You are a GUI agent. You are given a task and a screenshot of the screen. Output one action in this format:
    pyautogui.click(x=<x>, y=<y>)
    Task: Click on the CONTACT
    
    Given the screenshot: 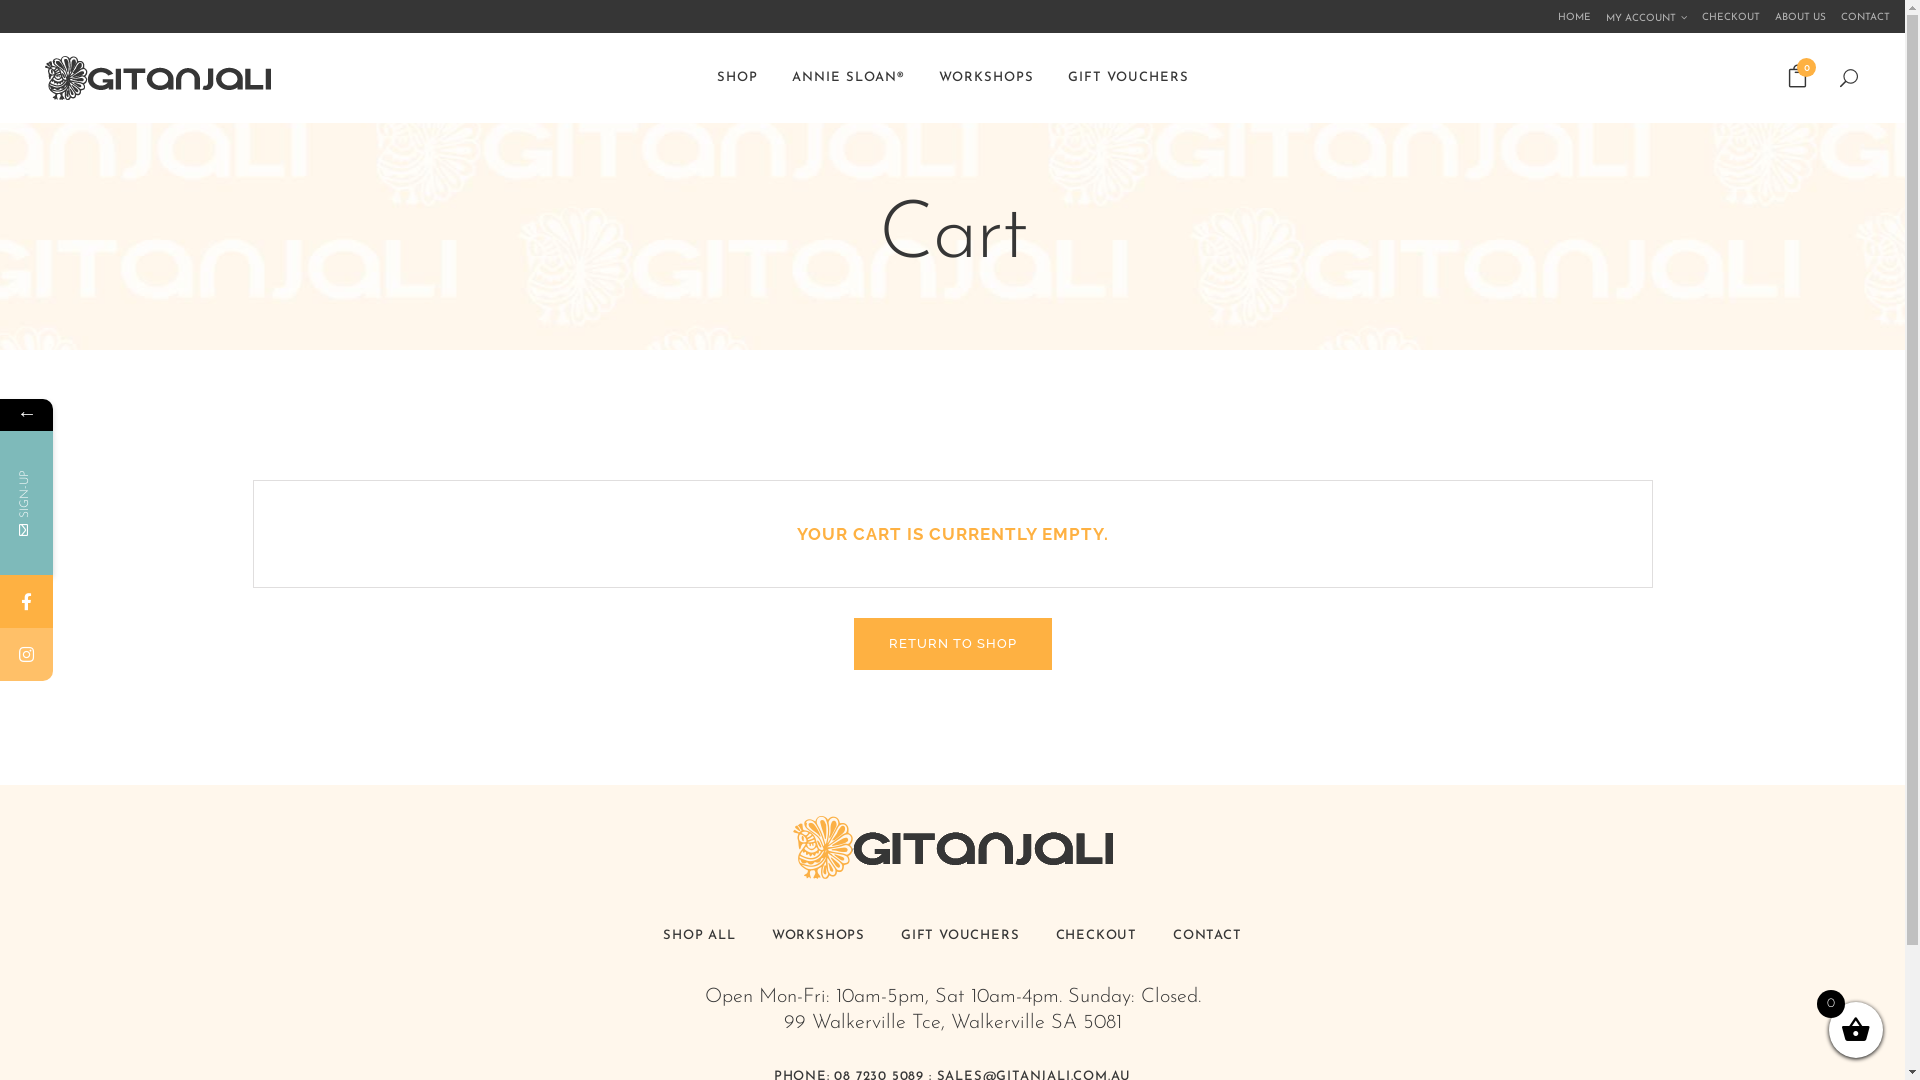 What is the action you would take?
    pyautogui.click(x=1208, y=936)
    